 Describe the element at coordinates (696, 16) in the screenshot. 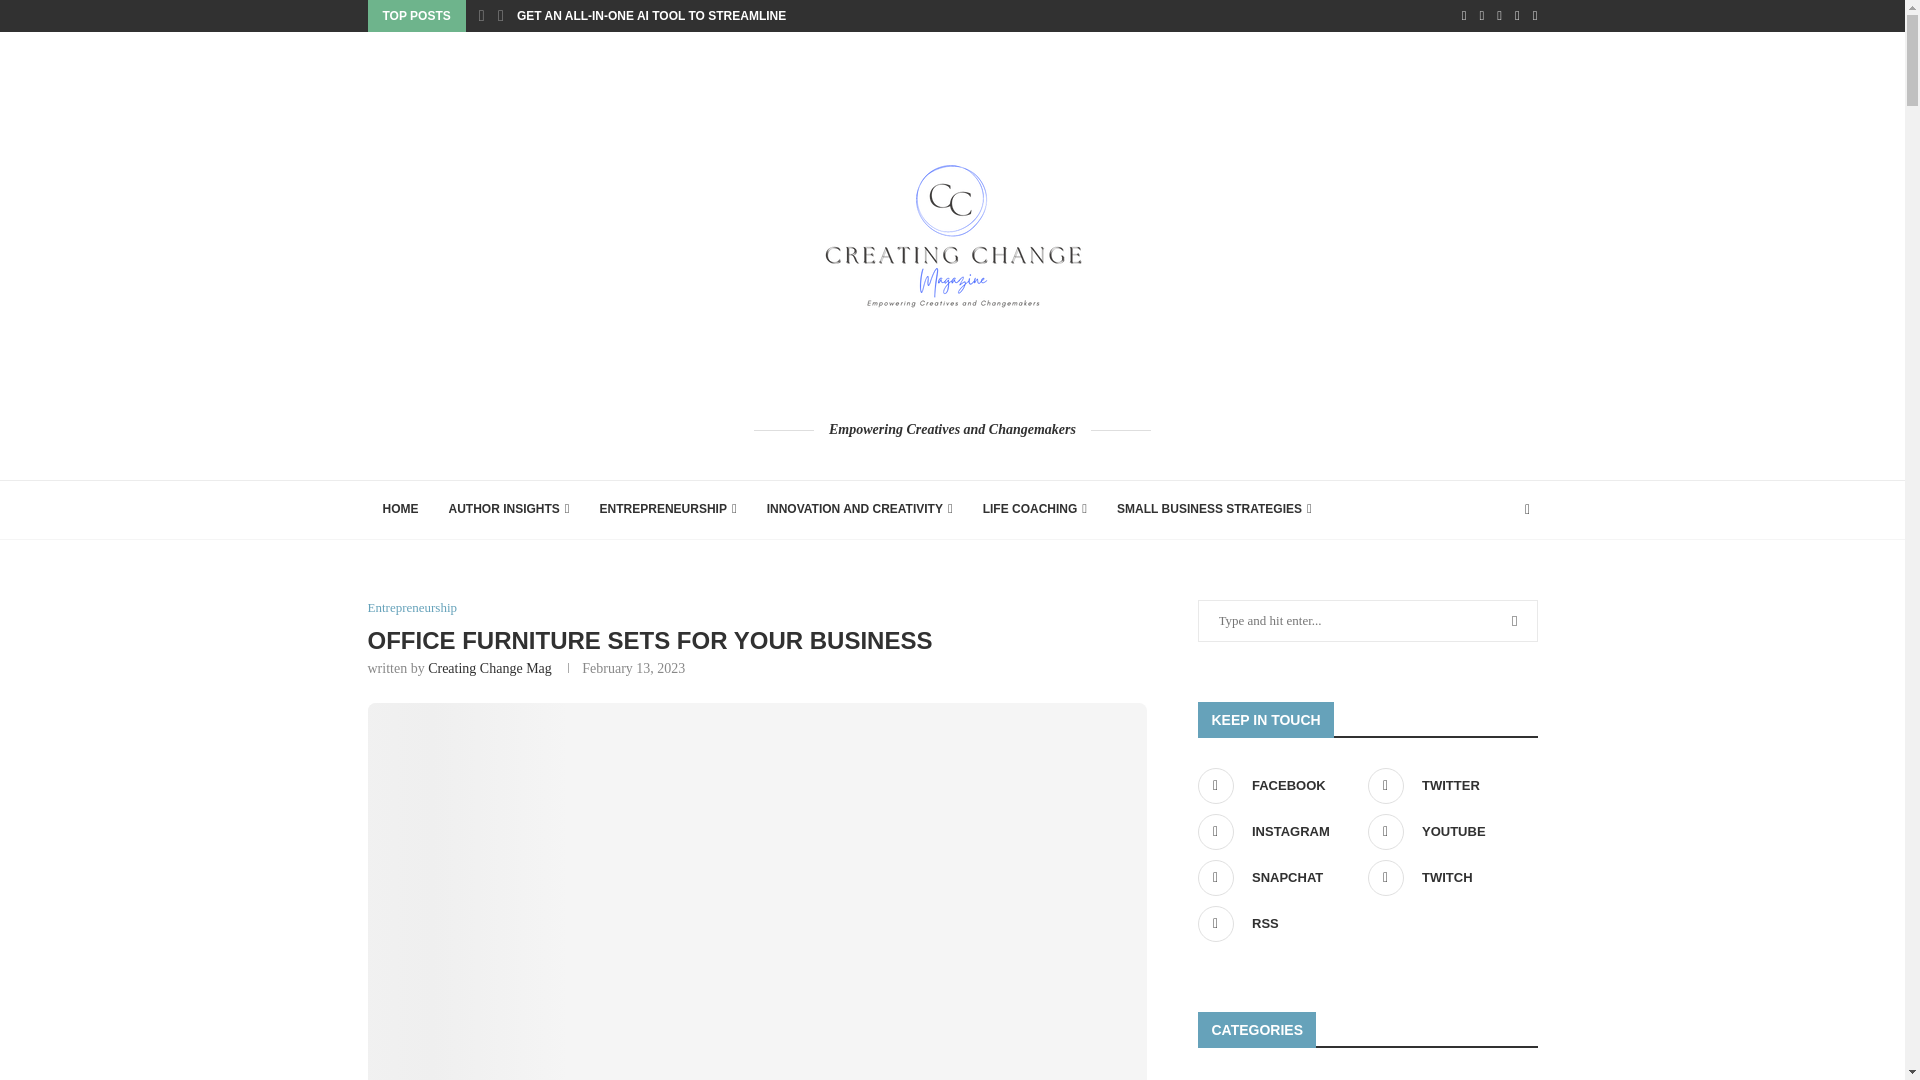

I see `GET AN ALL-IN-ONE AI TOOL TO STREAMLINE EVERYTHING...` at that location.